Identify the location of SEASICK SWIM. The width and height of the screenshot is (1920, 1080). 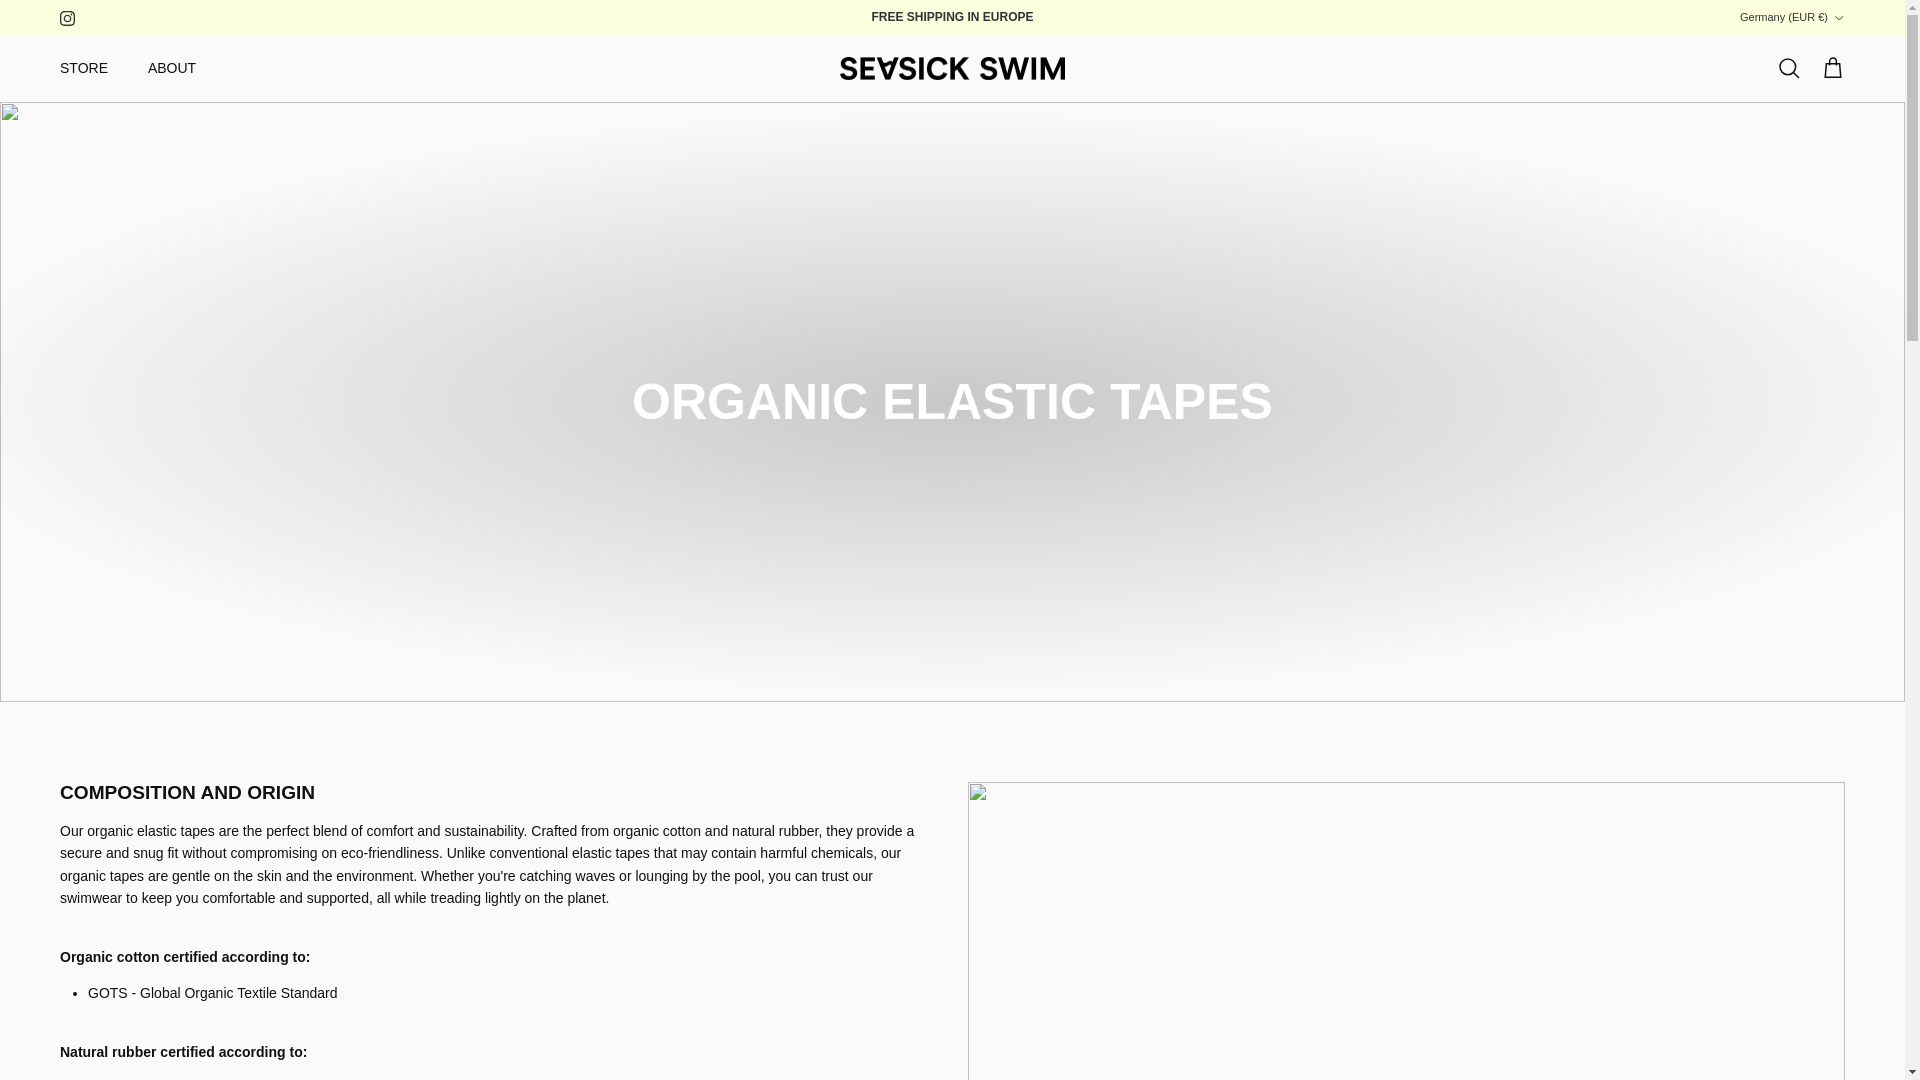
(952, 69).